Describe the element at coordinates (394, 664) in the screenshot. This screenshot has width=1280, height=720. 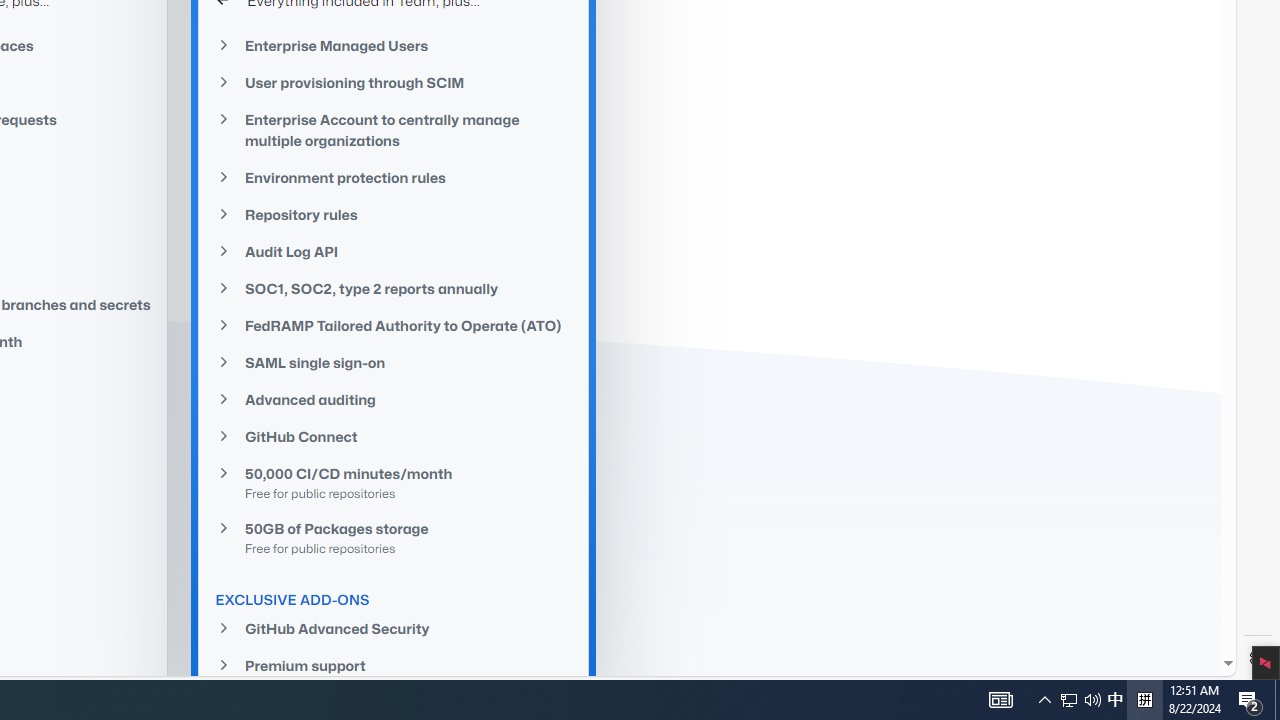
I see `Premium support` at that location.